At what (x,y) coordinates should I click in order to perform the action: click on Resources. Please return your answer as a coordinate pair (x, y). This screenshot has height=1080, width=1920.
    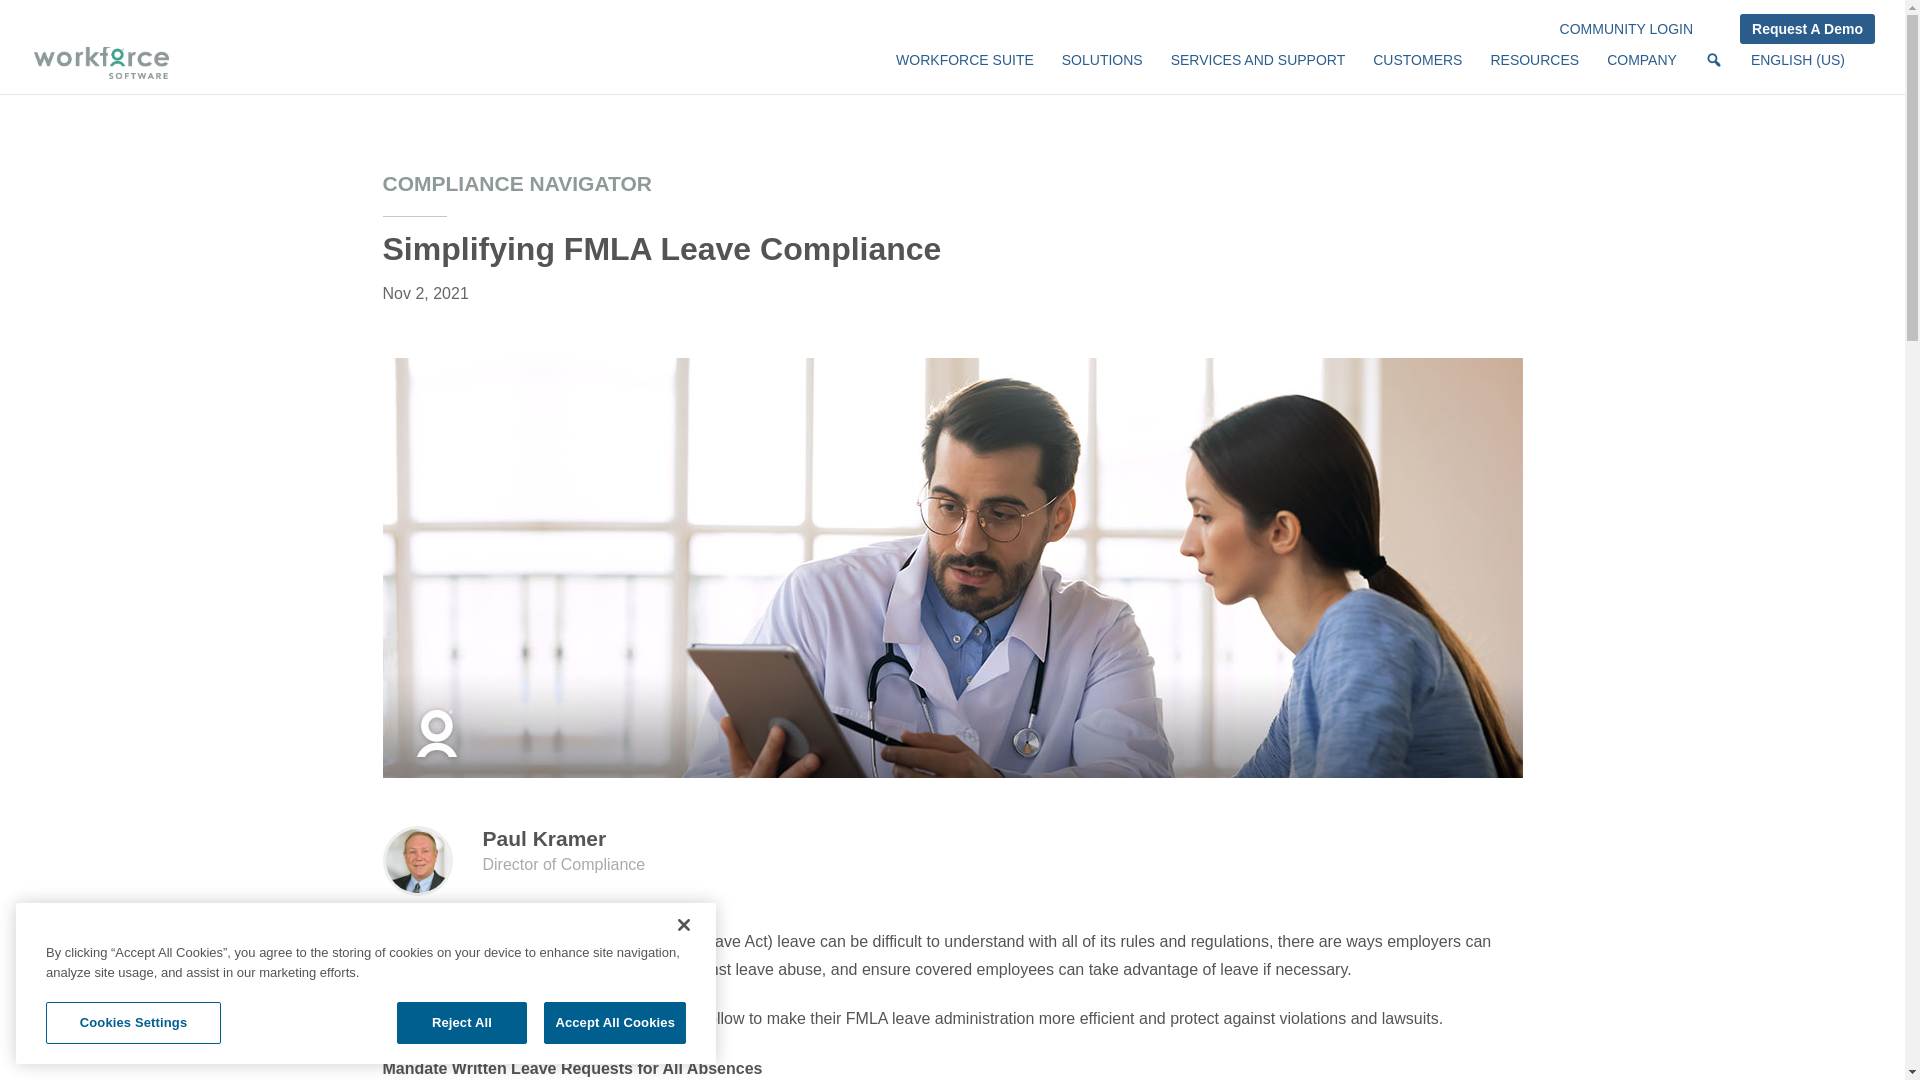
    Looking at the image, I should click on (1534, 68).